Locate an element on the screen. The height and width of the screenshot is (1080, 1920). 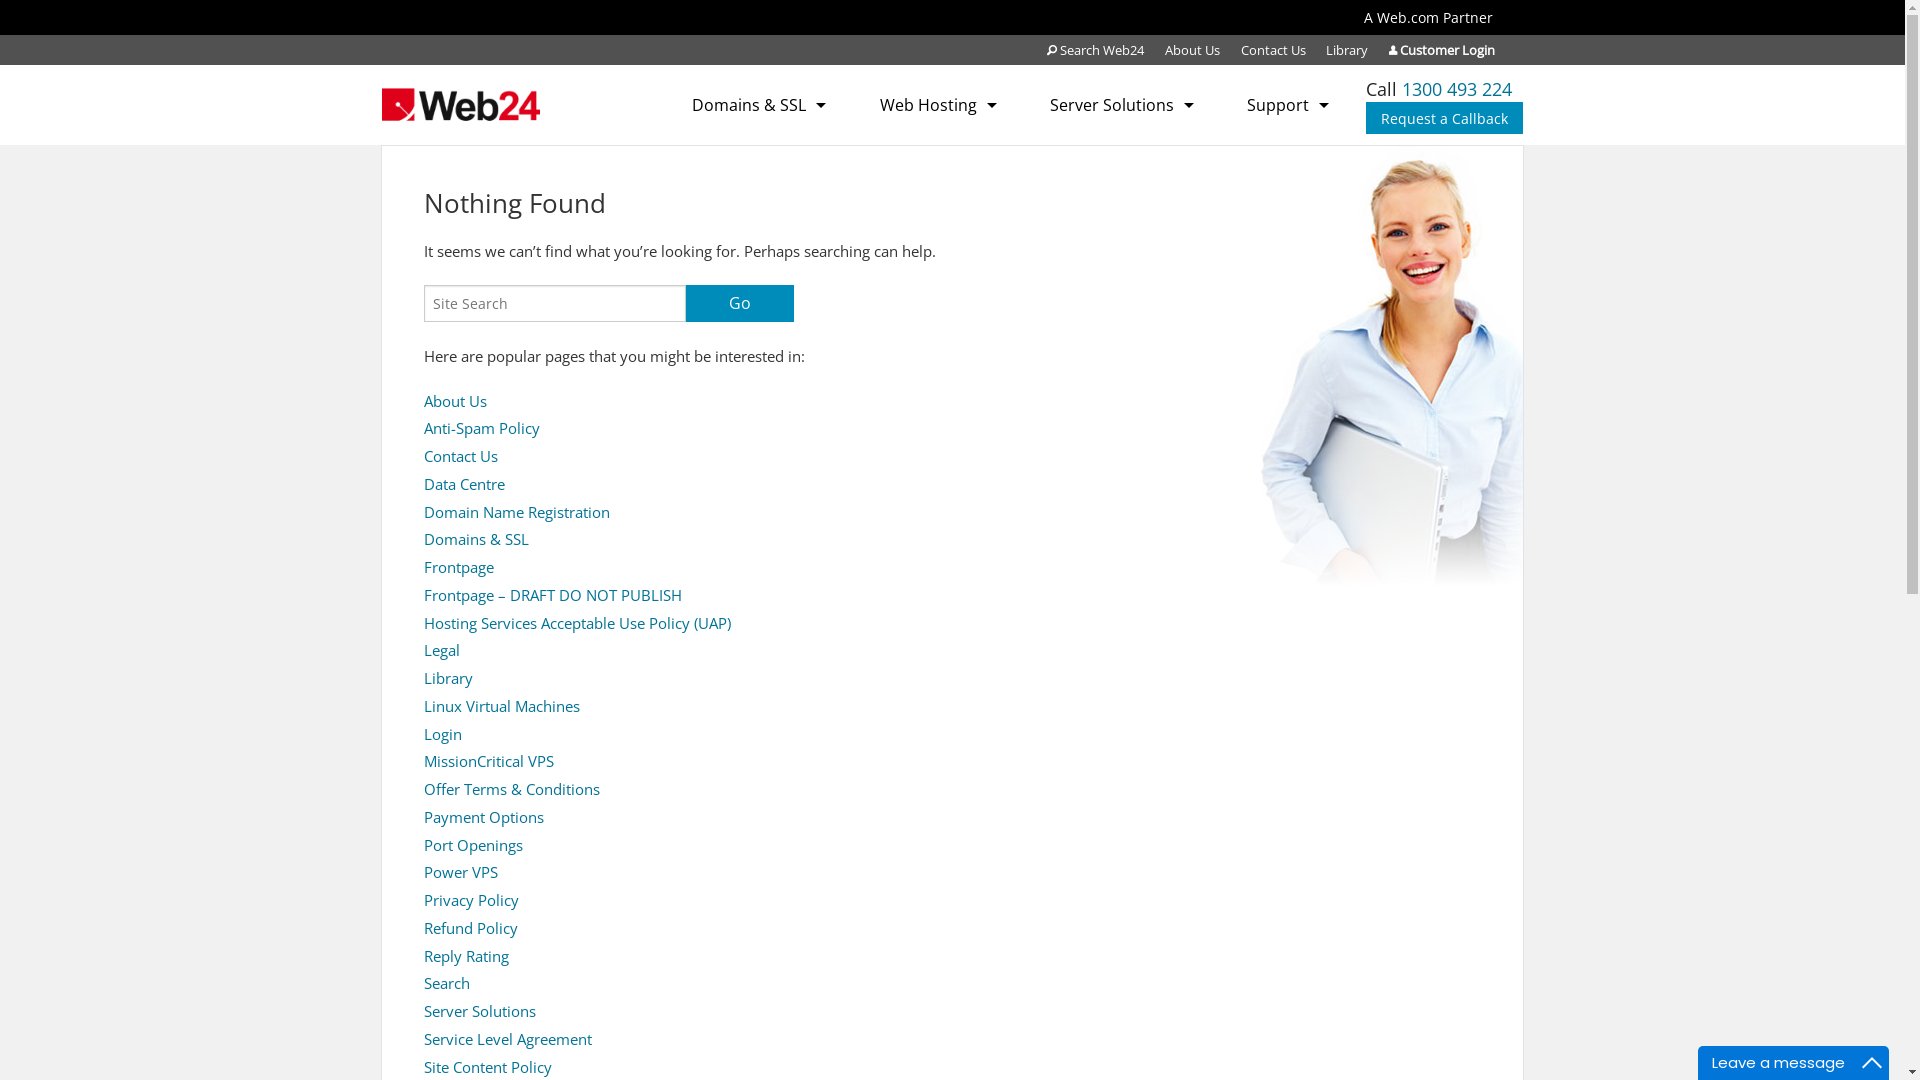
Domain Name Registration is located at coordinates (517, 512).